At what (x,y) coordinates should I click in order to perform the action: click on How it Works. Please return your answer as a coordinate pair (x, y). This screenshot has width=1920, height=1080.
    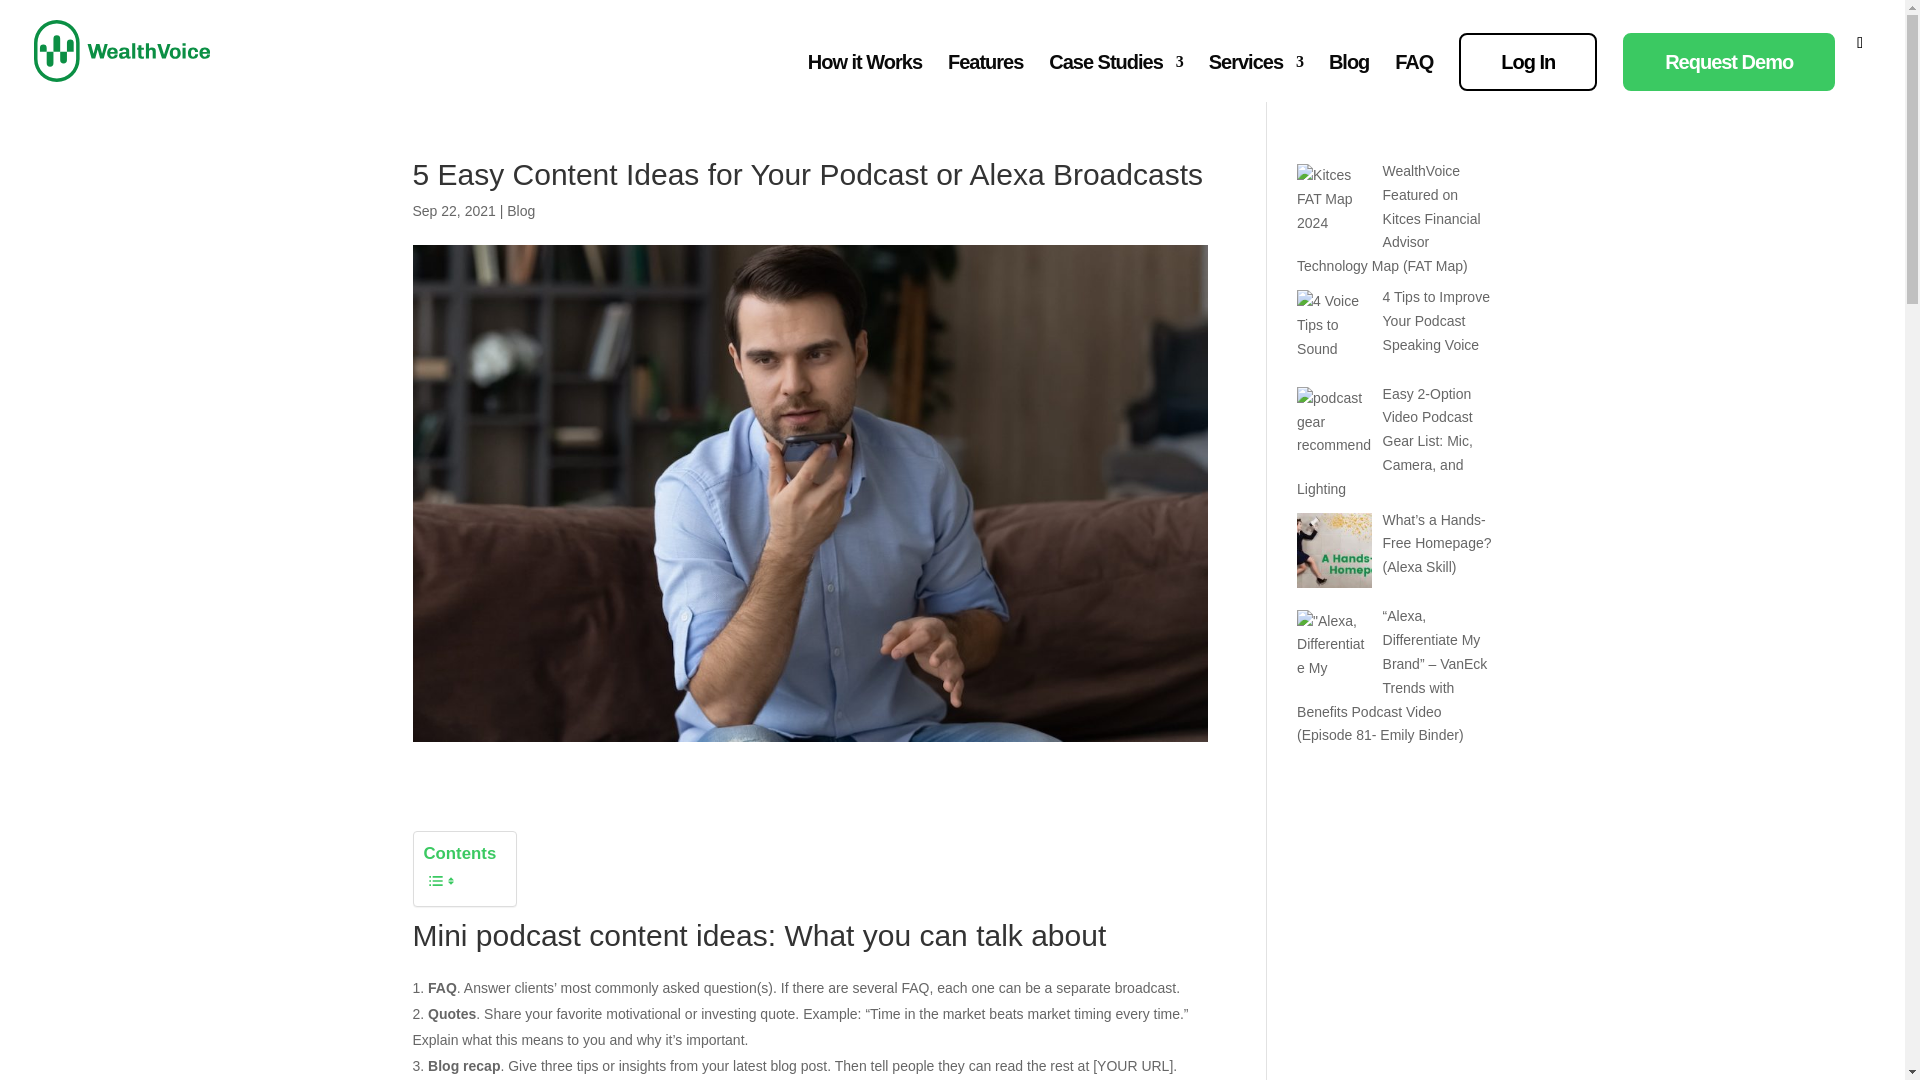
    Looking at the image, I should click on (864, 78).